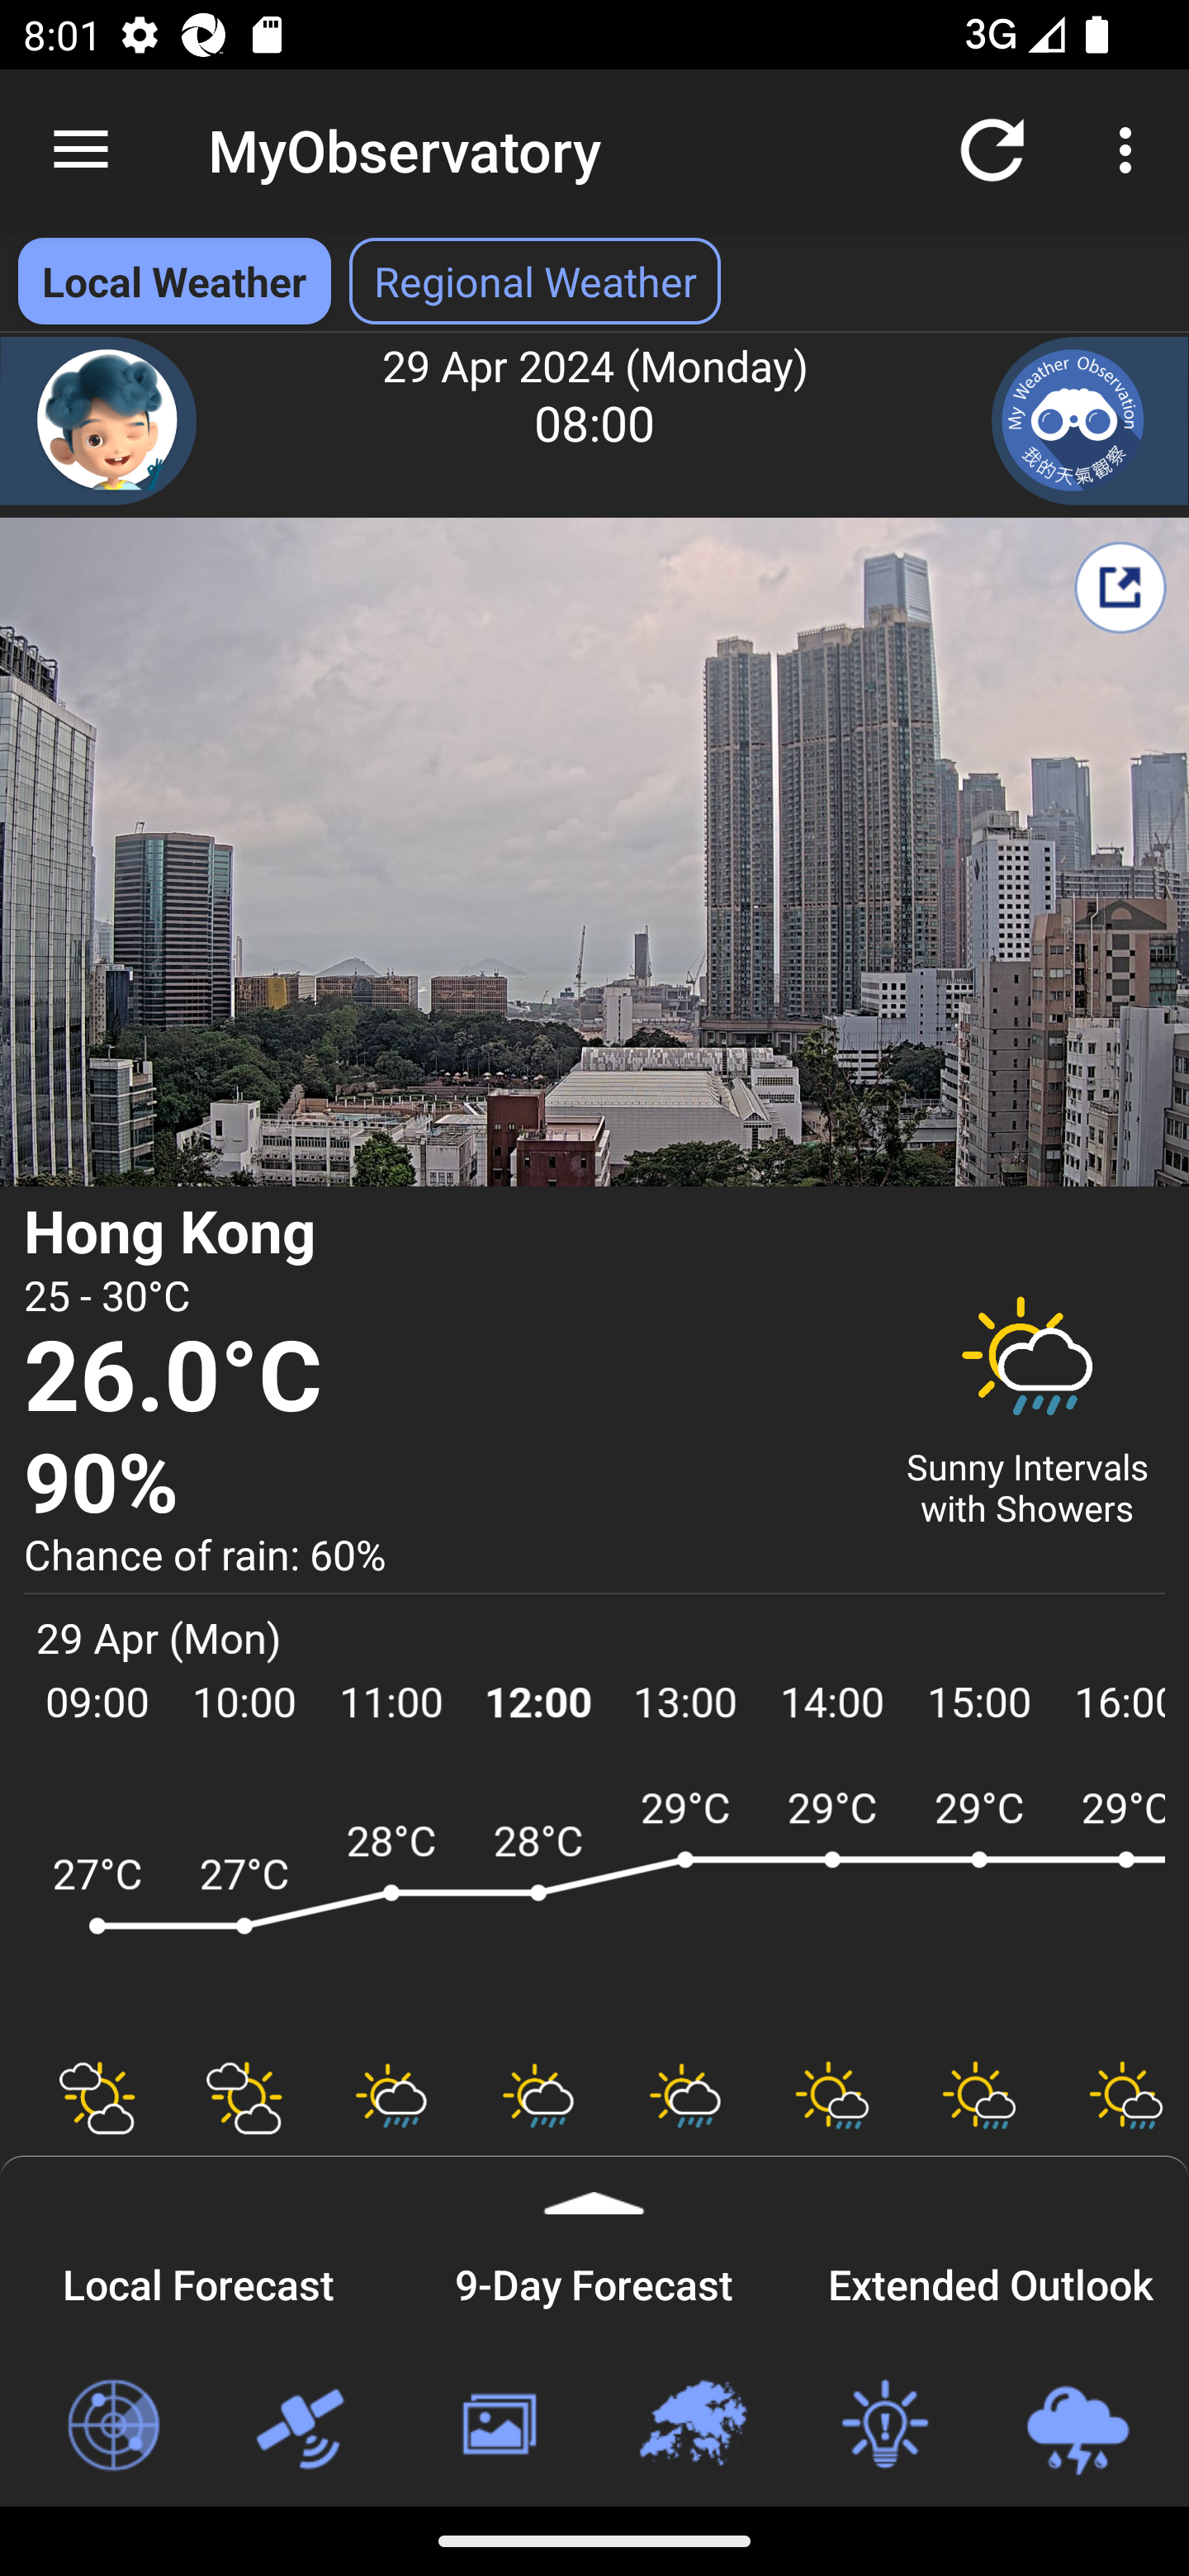 Image resolution: width=1189 pixels, height=2576 pixels. What do you see at coordinates (444, 1379) in the screenshot?
I see `26.0°C Temperature
26.0 degree Celsius` at bounding box center [444, 1379].